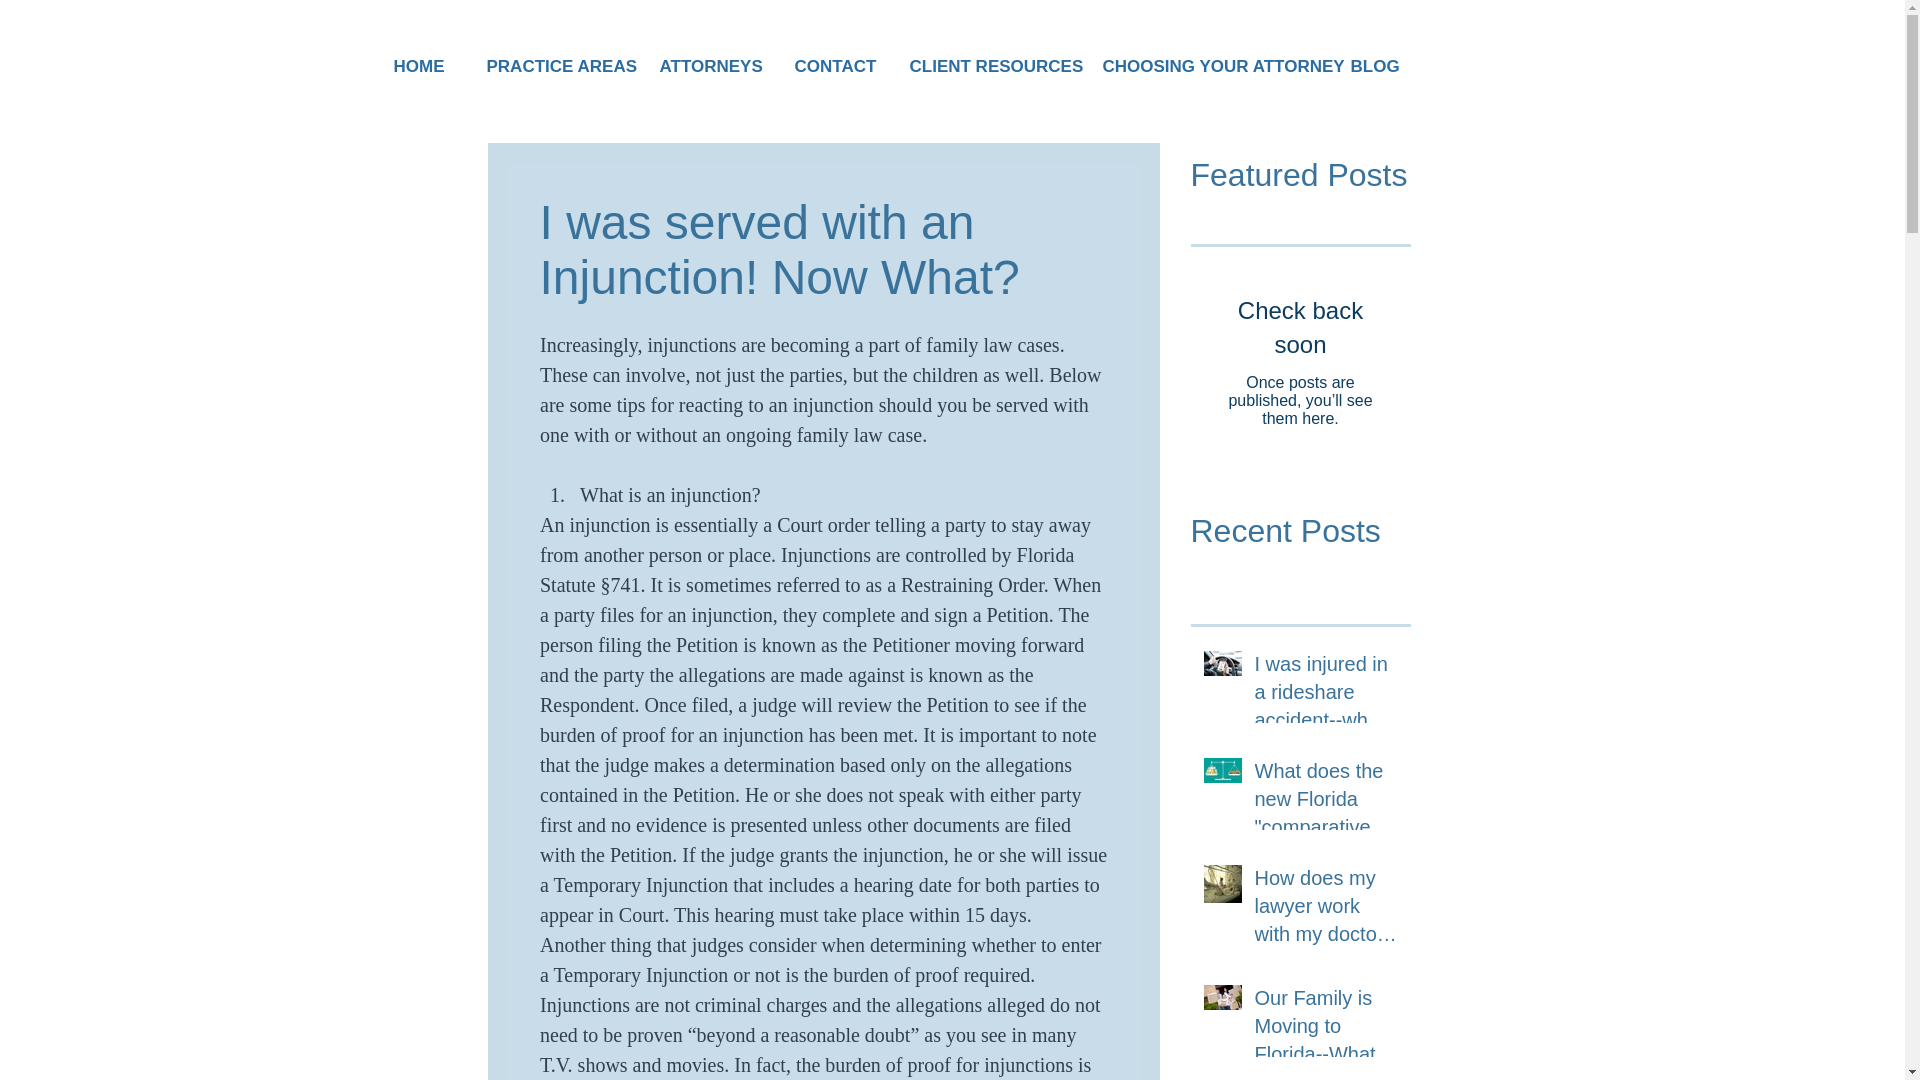 Image resolution: width=1920 pixels, height=1080 pixels. I want to click on I was injured in a rideshare accident--what do I do?, so click(1325, 696).